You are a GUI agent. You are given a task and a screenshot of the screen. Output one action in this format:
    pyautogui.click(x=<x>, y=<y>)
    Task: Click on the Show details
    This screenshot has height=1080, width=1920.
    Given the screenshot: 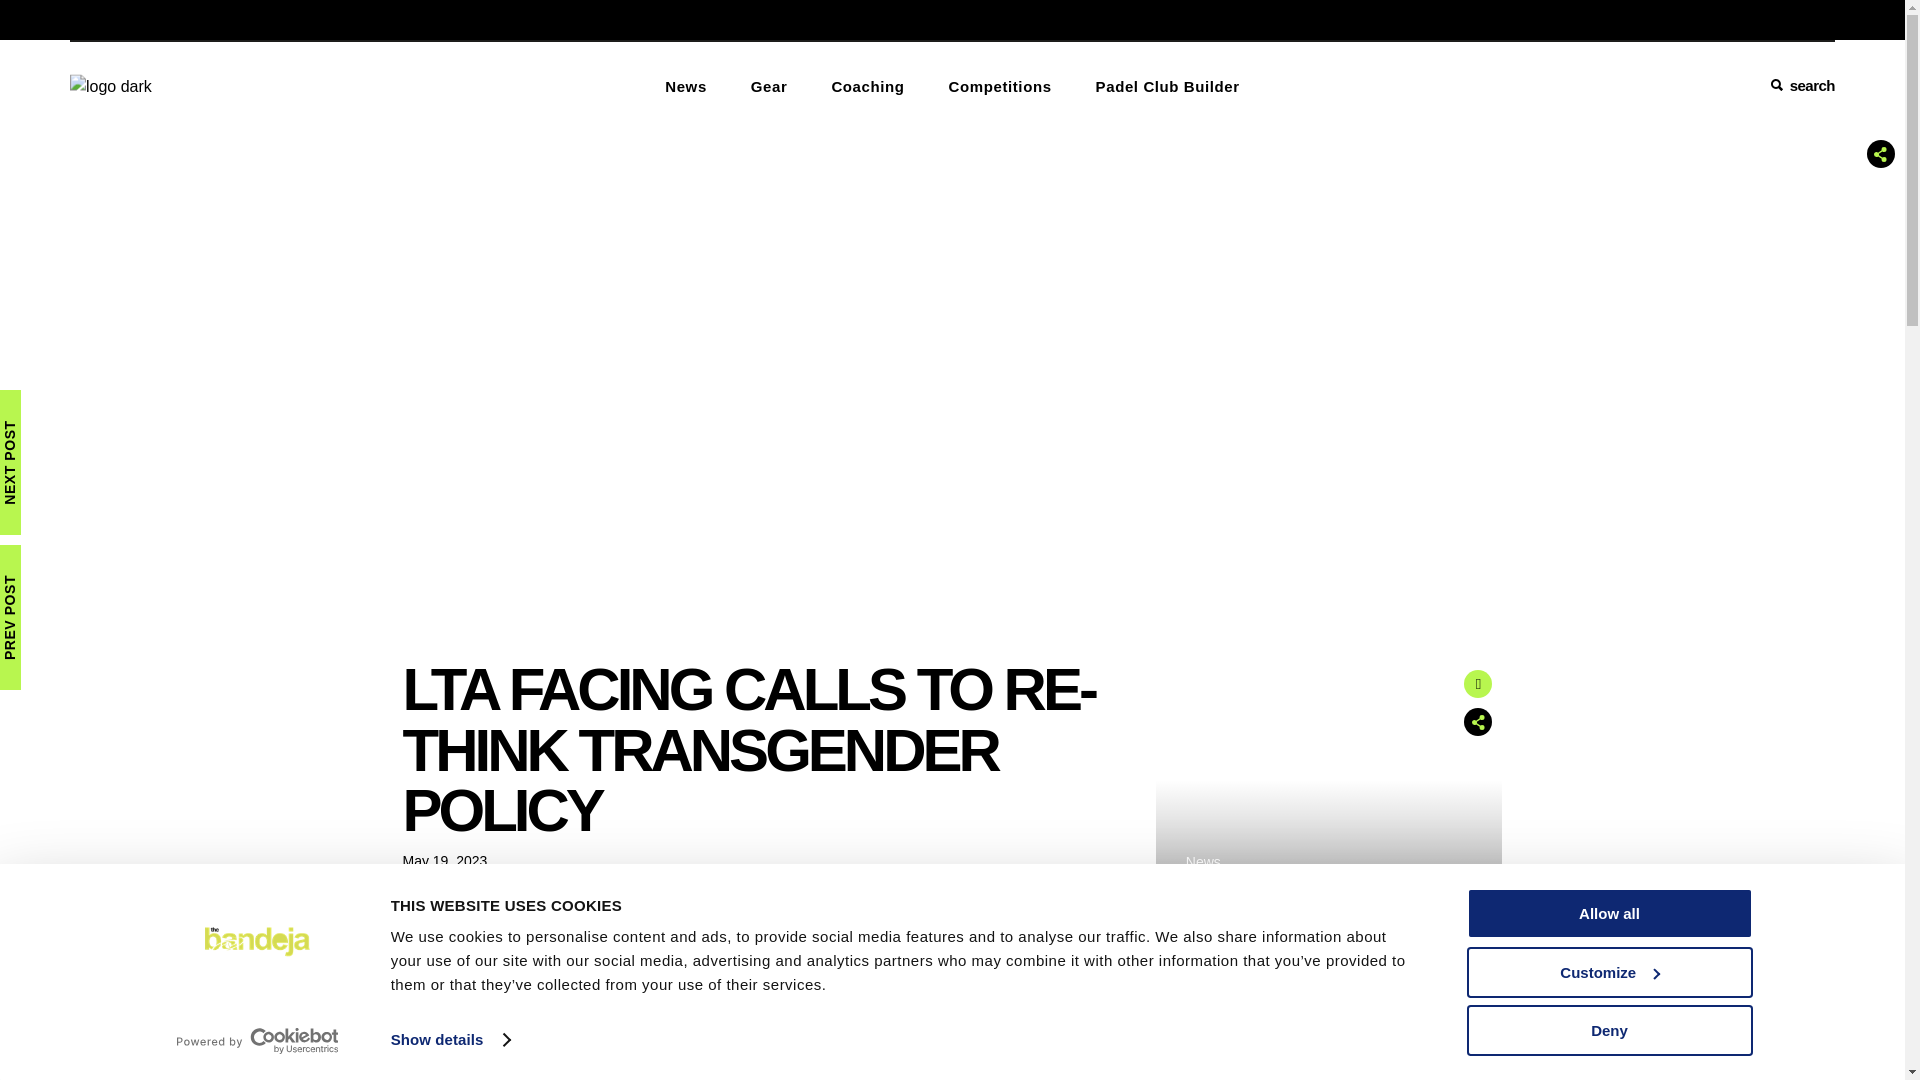 What is the action you would take?
    pyautogui.click(x=450, y=1040)
    